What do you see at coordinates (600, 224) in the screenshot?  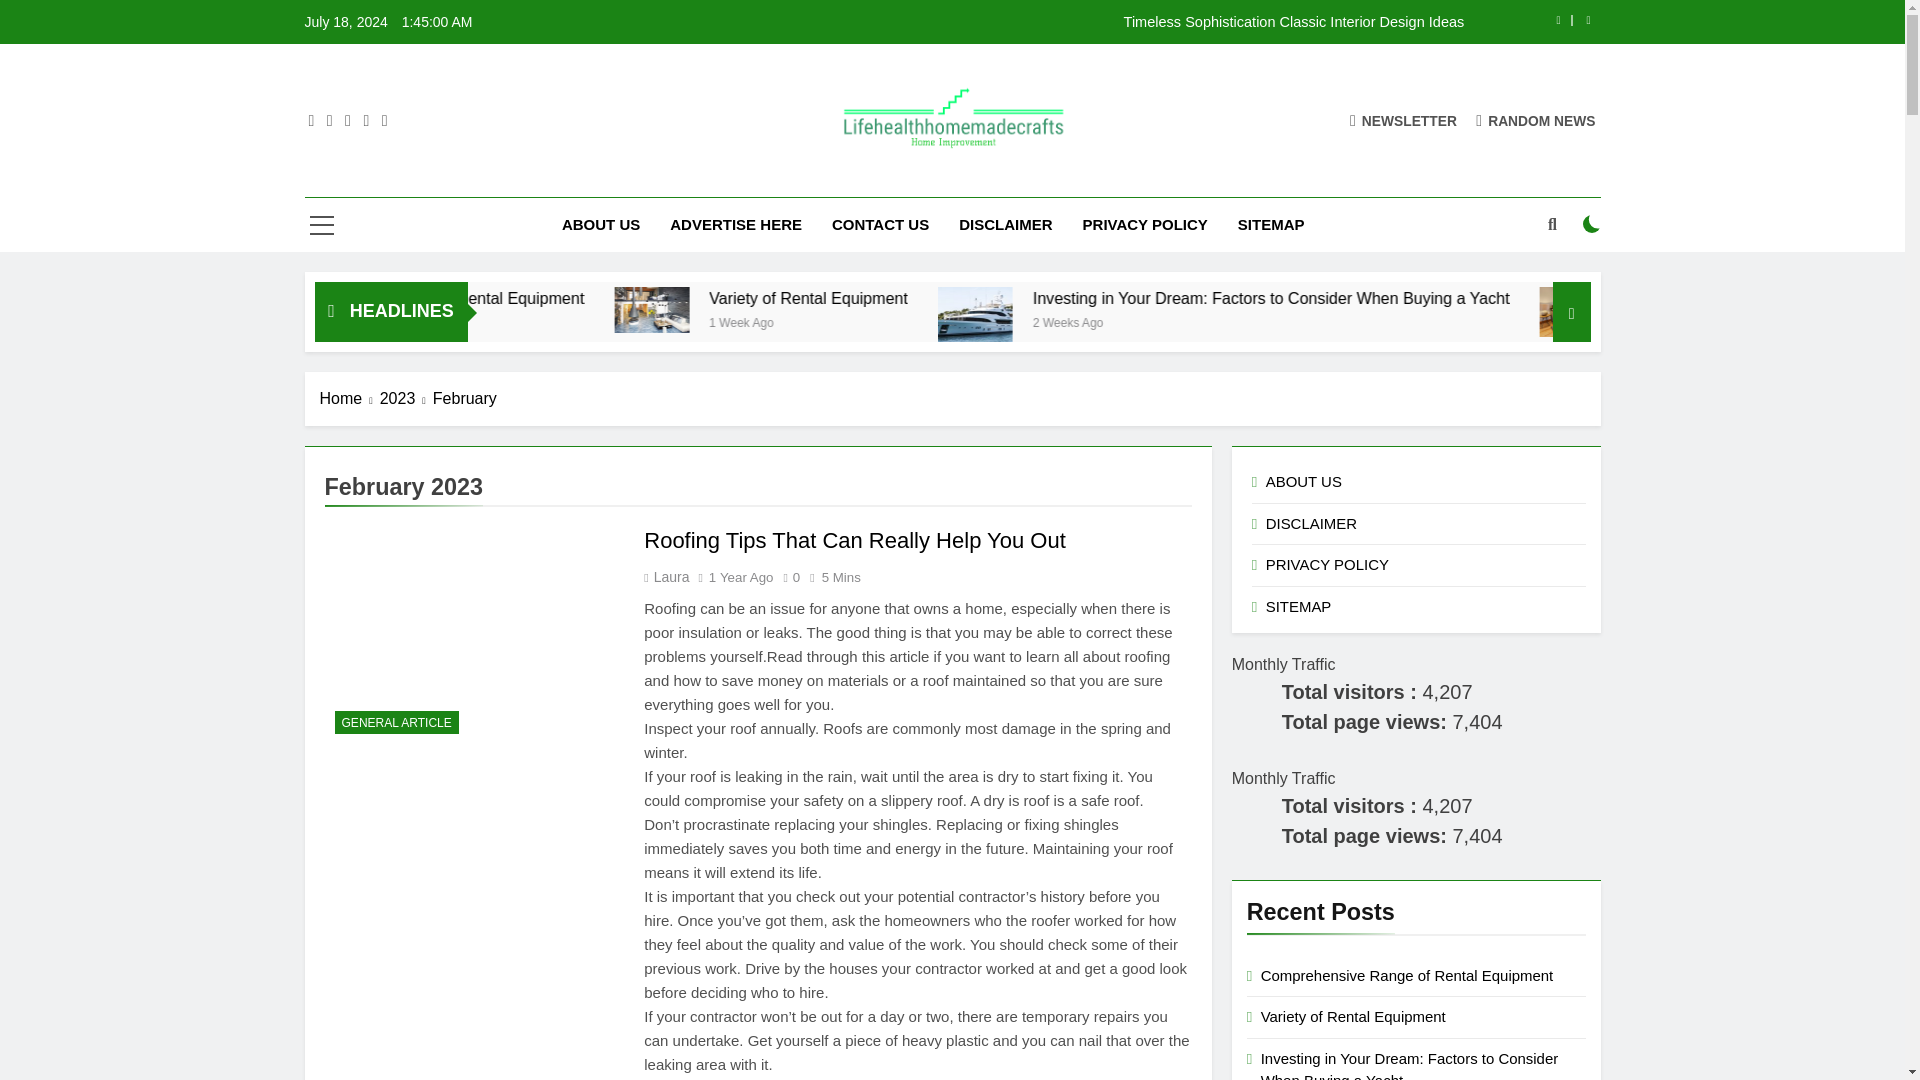 I see `ABOUT US` at bounding box center [600, 224].